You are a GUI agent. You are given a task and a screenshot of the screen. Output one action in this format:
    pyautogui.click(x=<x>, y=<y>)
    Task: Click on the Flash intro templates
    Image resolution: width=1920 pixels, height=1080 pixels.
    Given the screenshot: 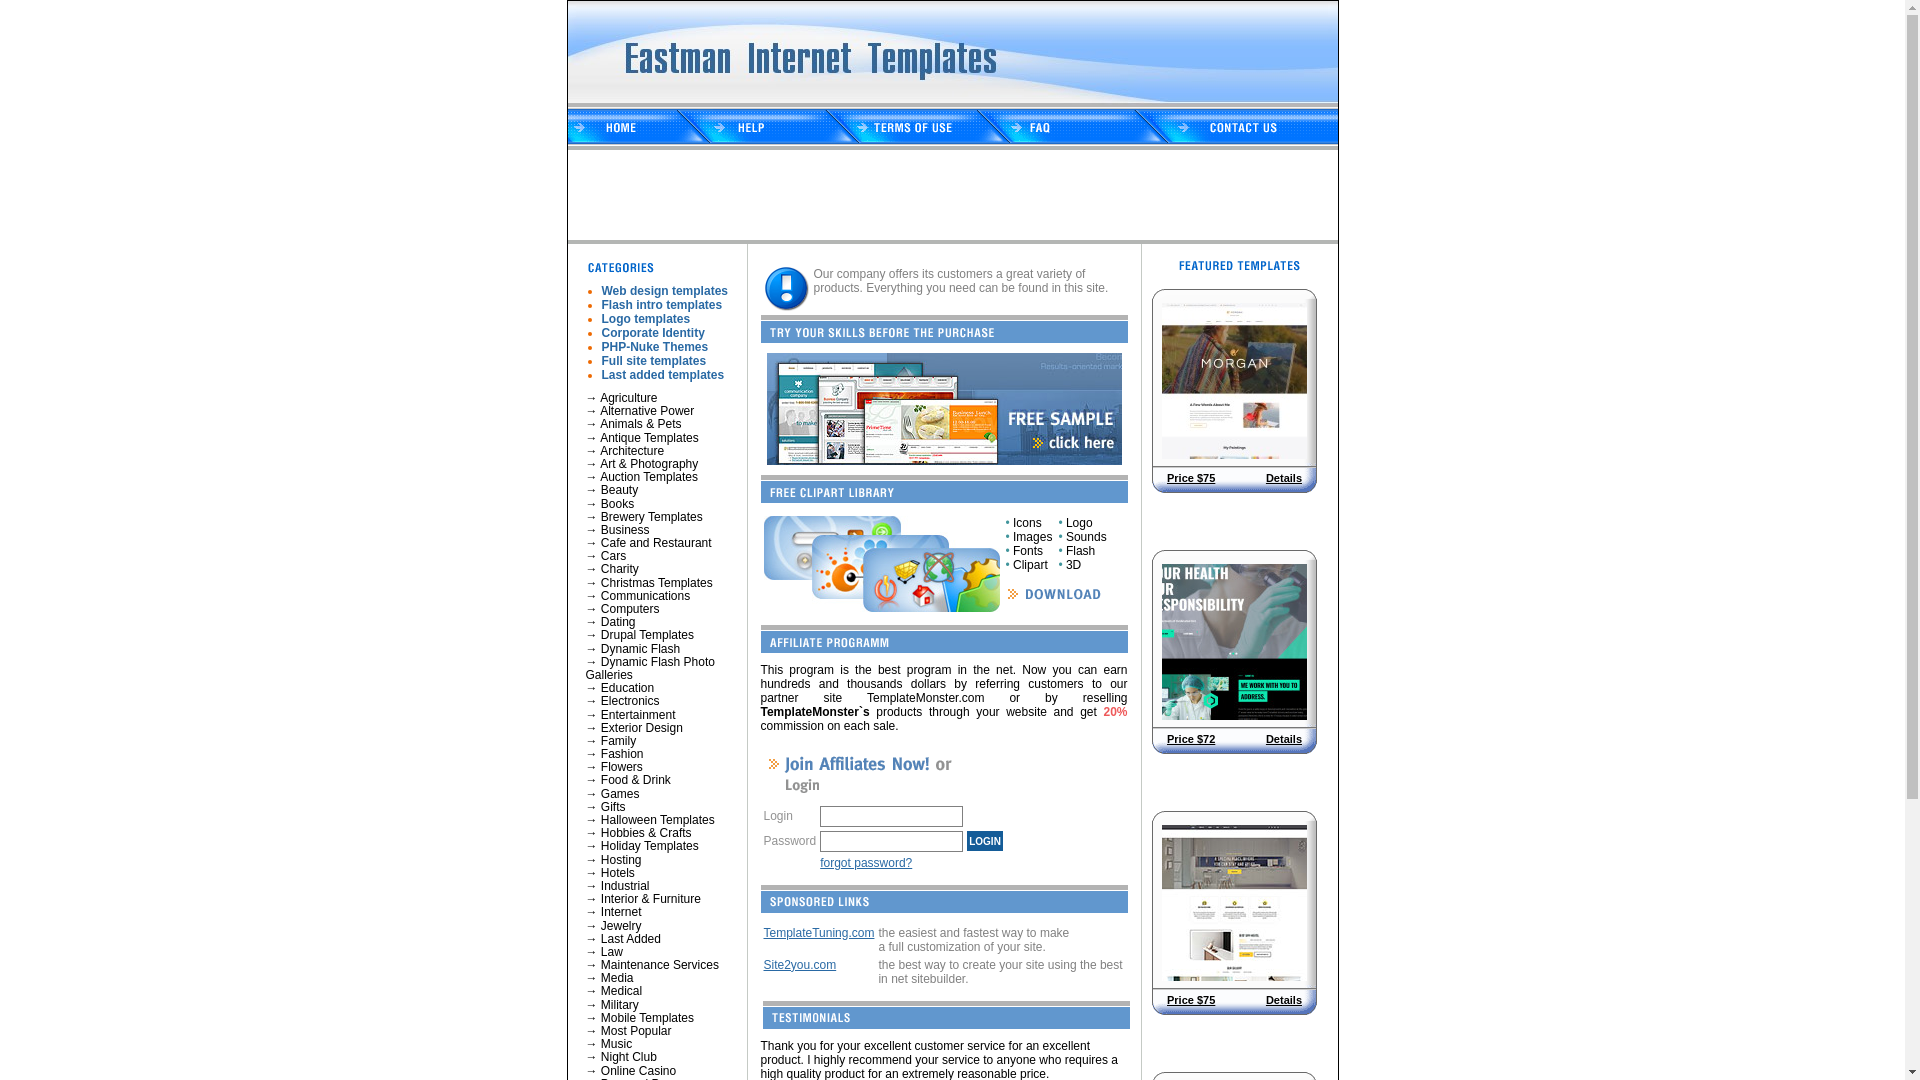 What is the action you would take?
    pyautogui.click(x=662, y=304)
    